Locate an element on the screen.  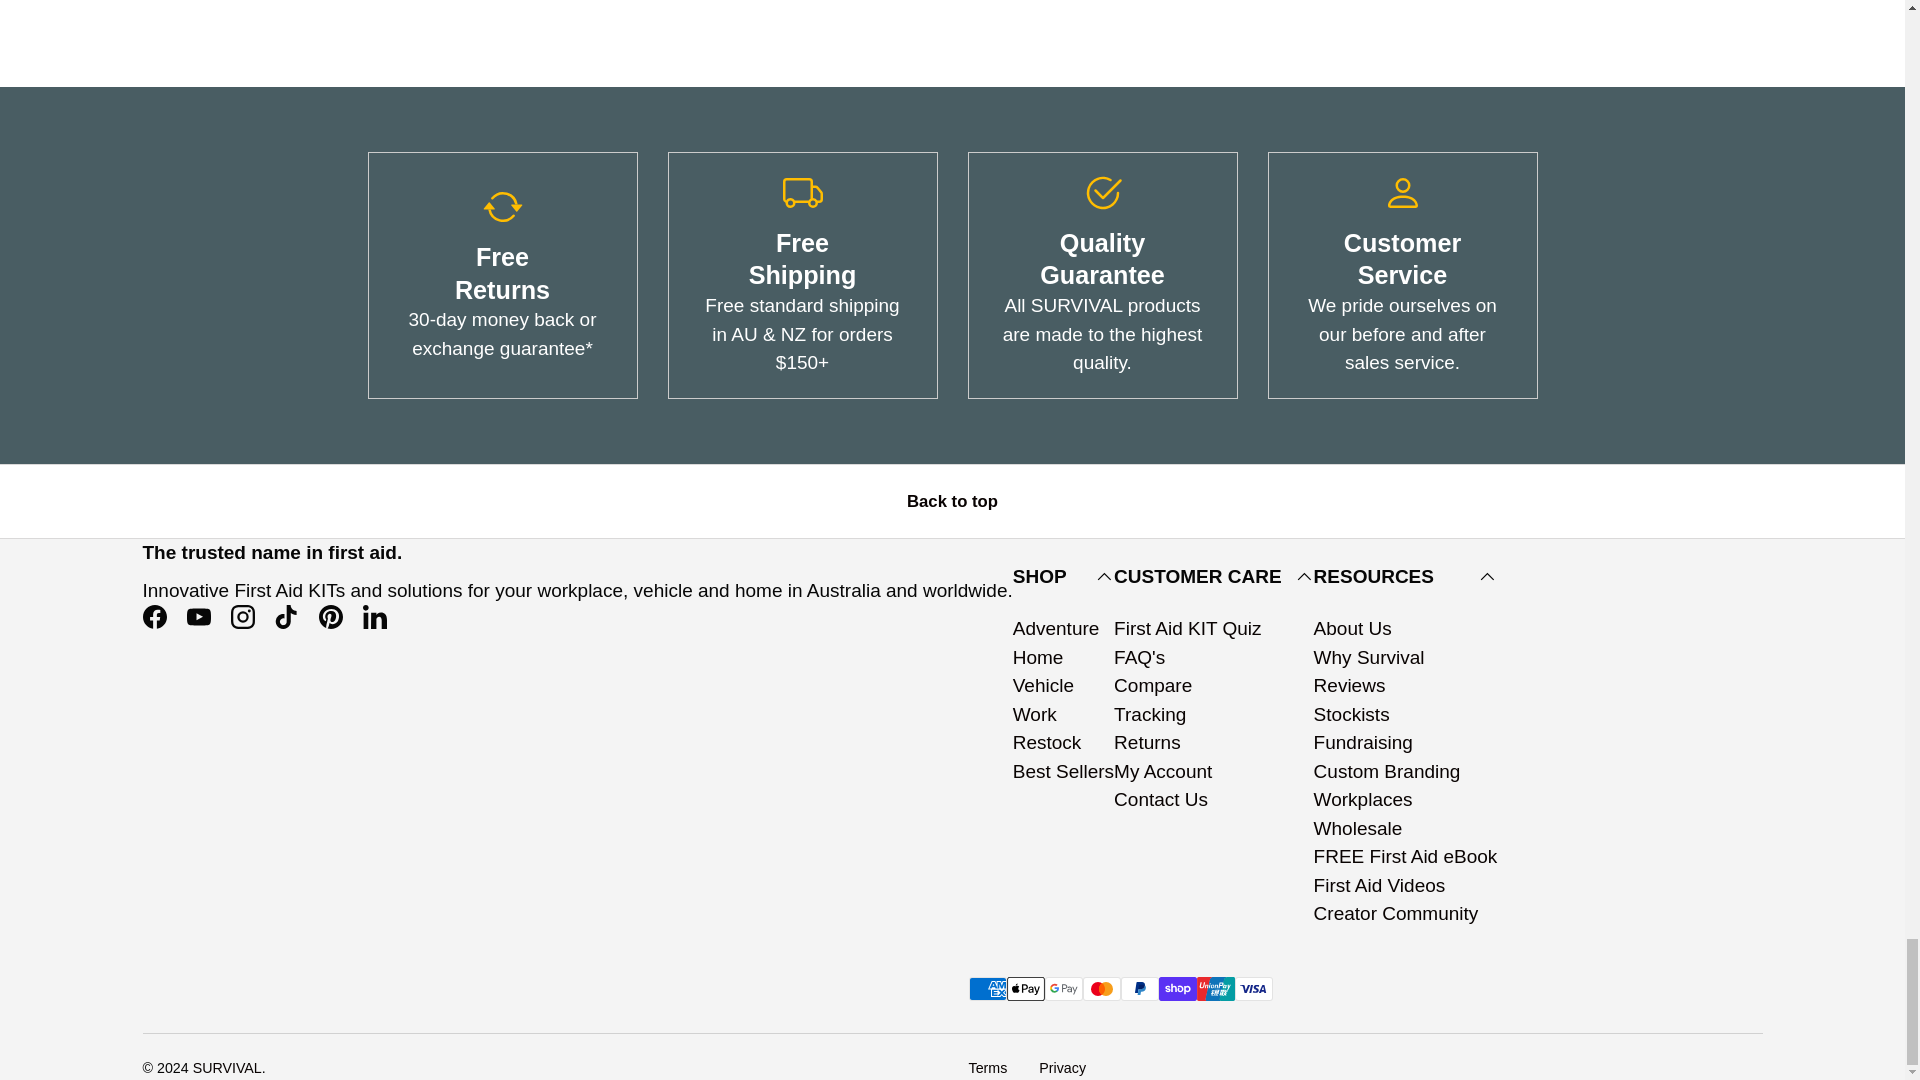
American Express is located at coordinates (986, 989).